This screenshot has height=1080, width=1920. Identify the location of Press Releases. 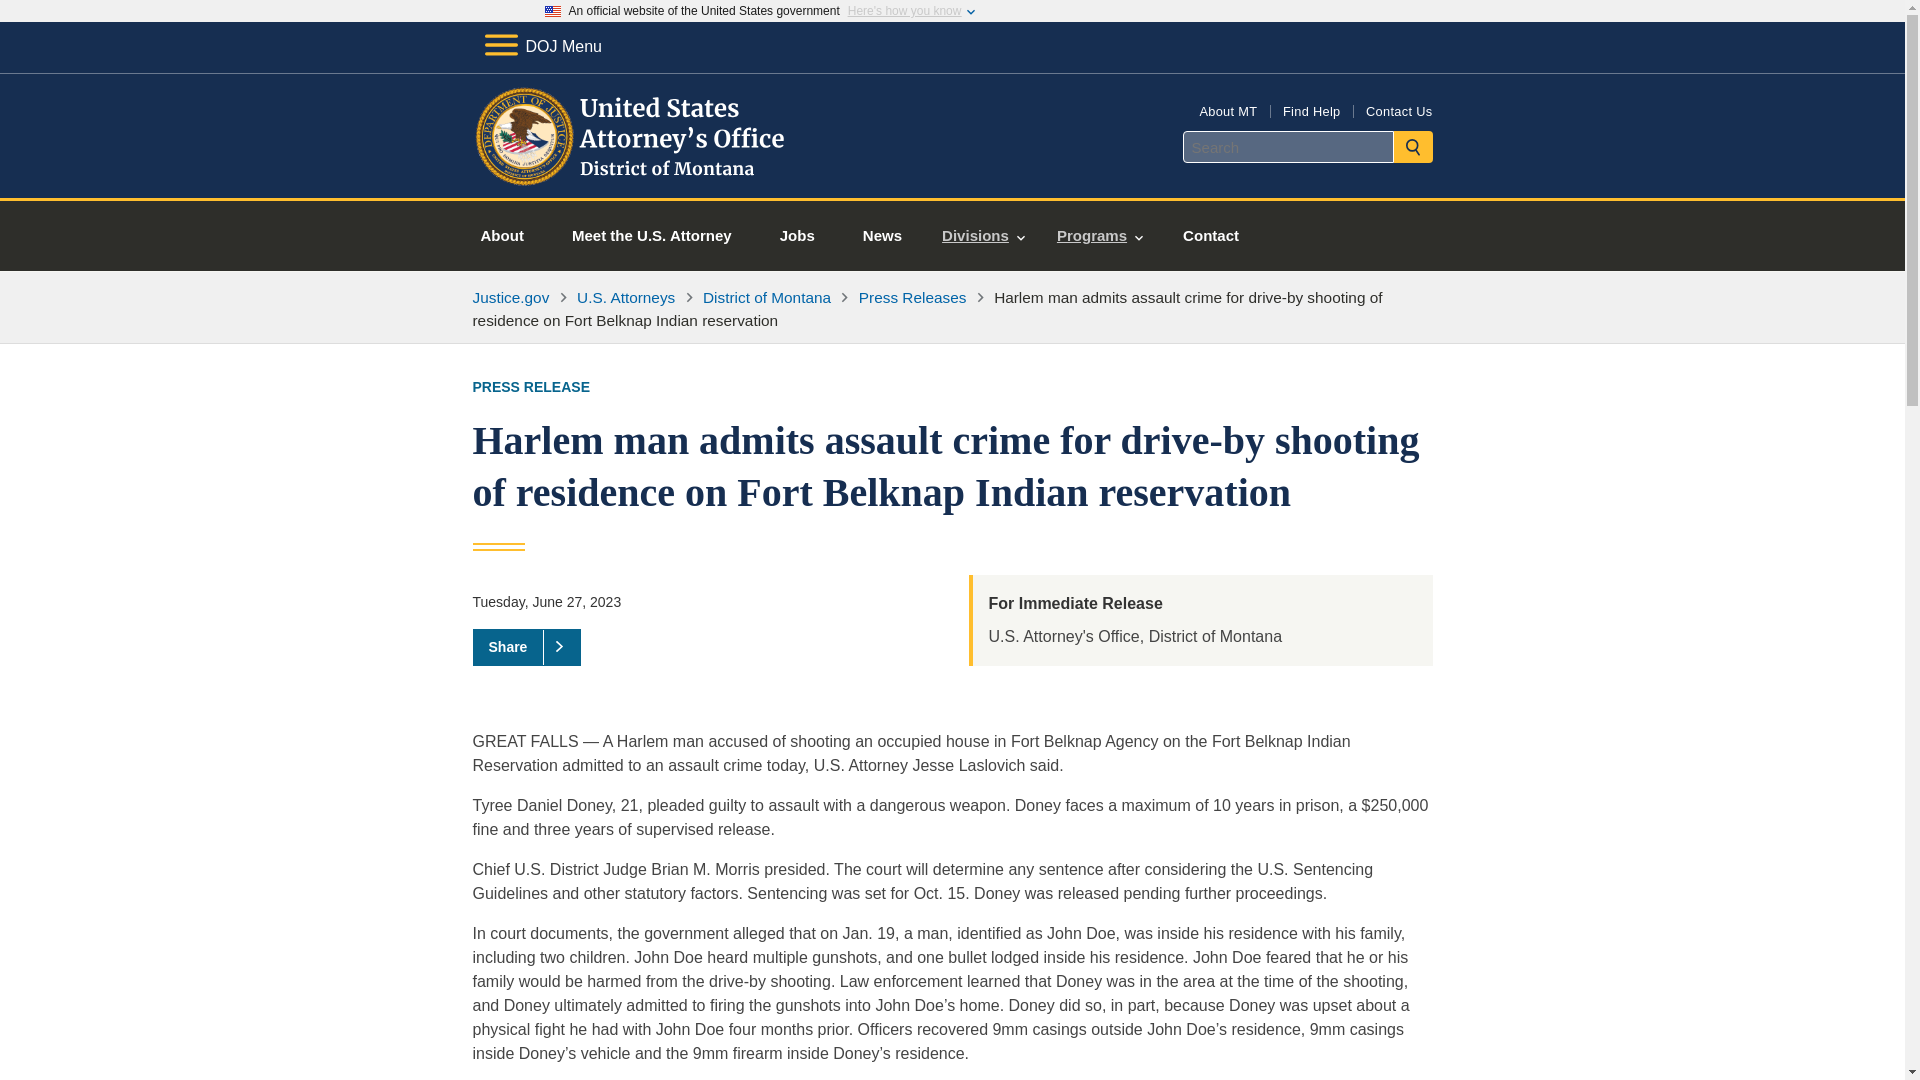
(912, 297).